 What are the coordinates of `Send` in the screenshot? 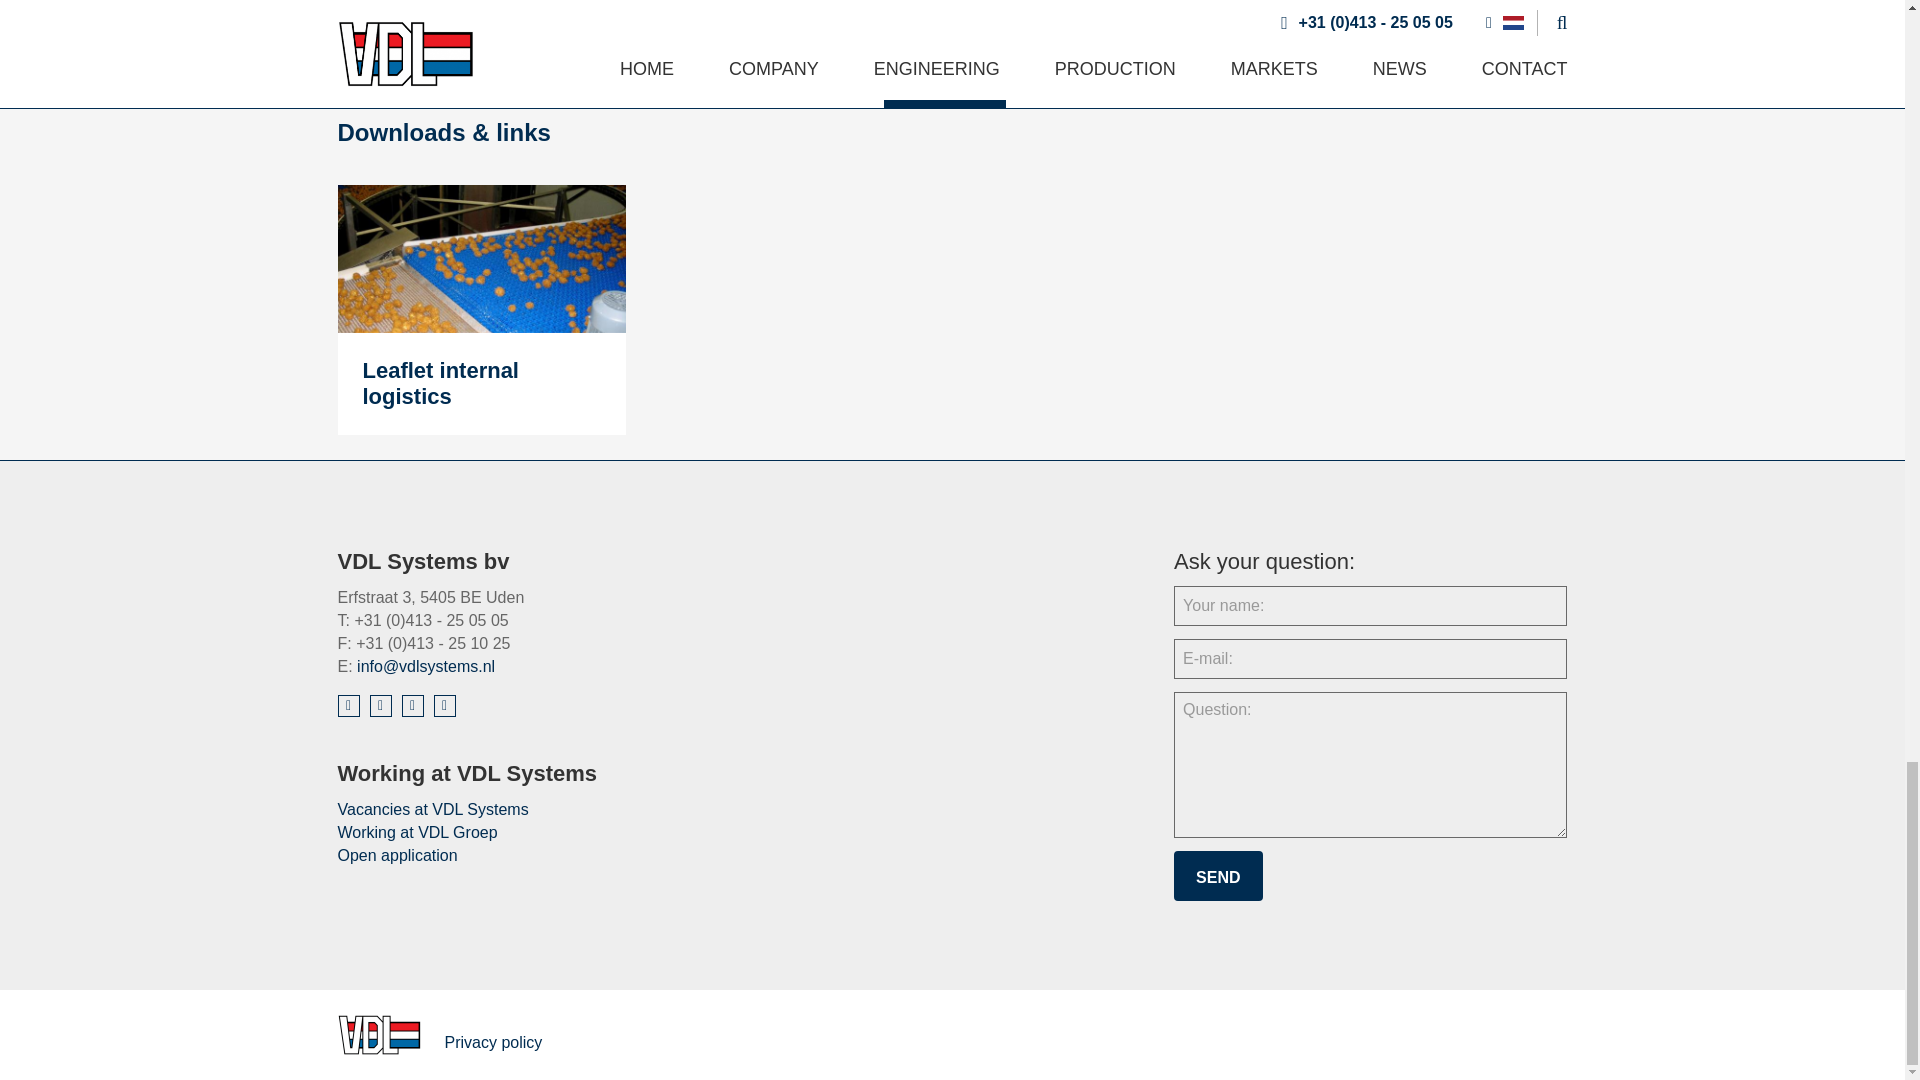 It's located at (1217, 876).